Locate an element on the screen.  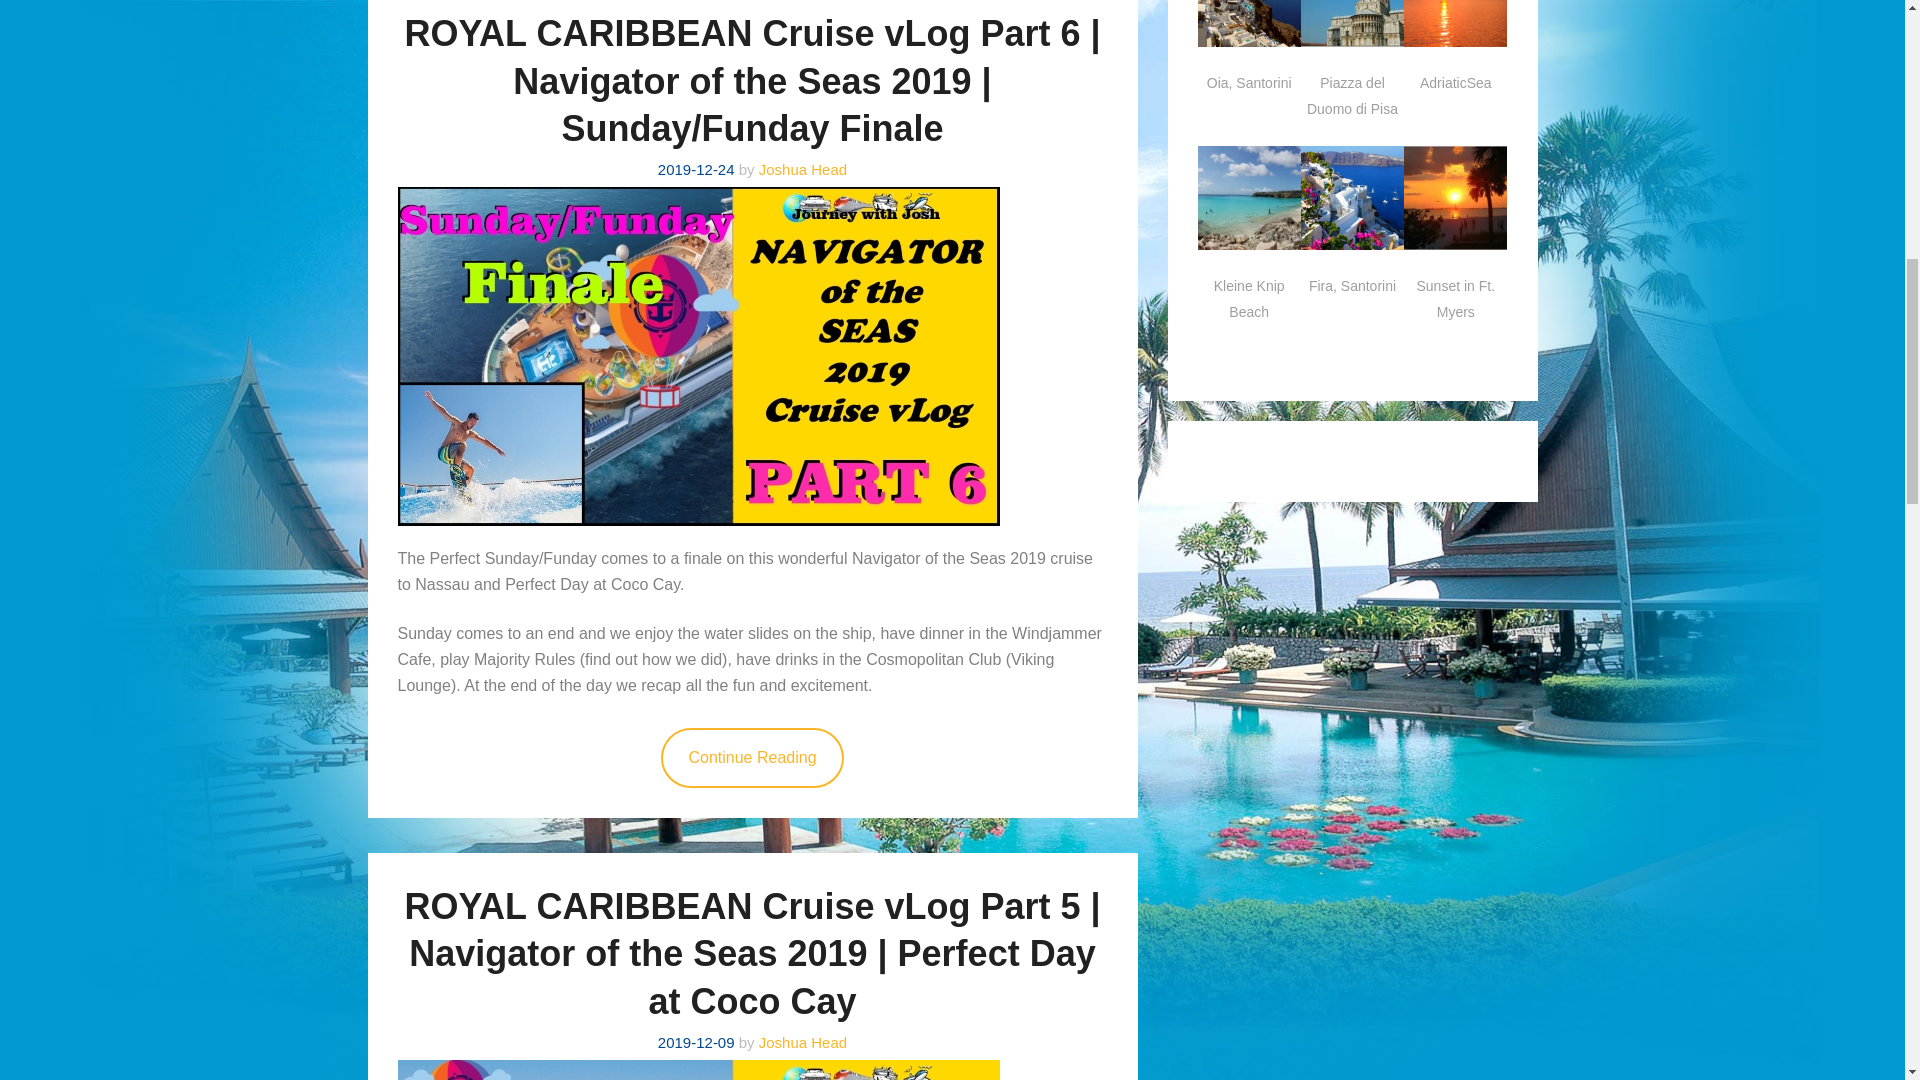
Continue Reading is located at coordinates (751, 758).